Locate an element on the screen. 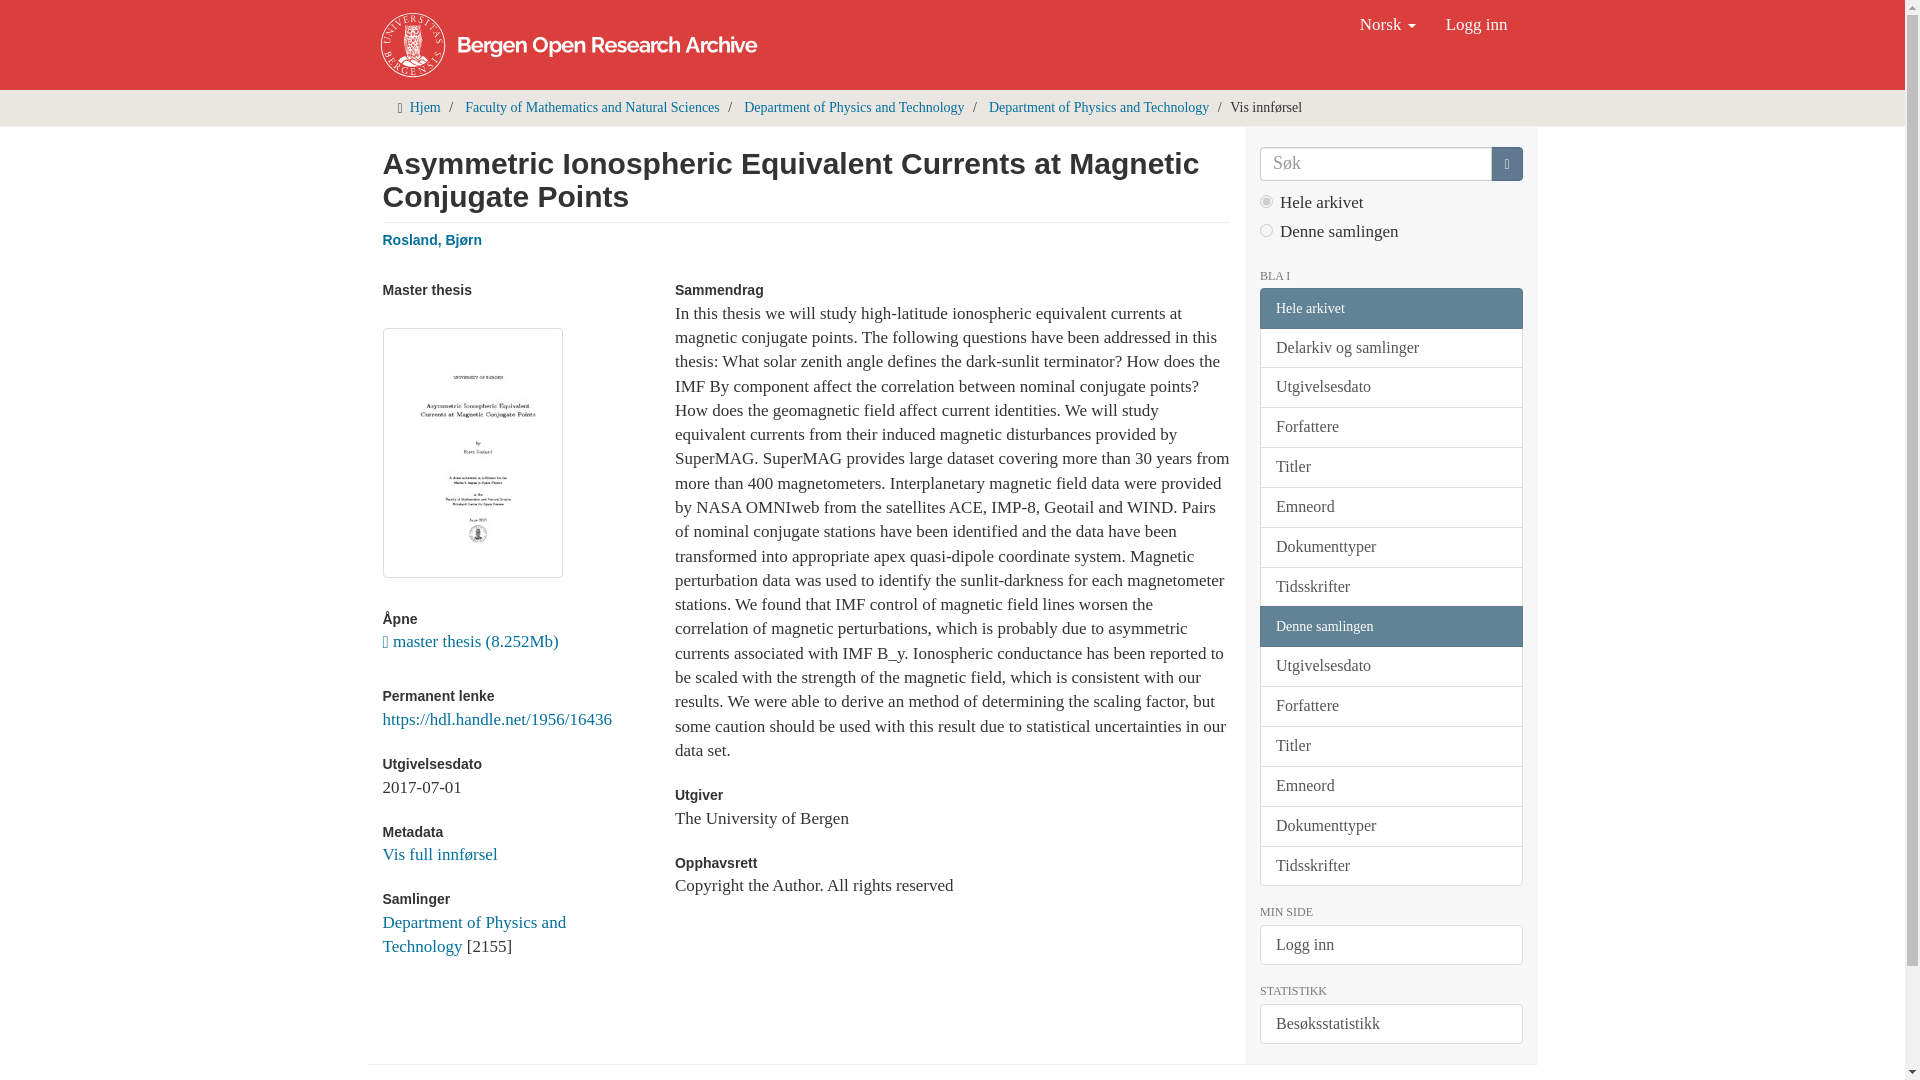 The width and height of the screenshot is (1920, 1080). Emneord is located at coordinates (1390, 508).